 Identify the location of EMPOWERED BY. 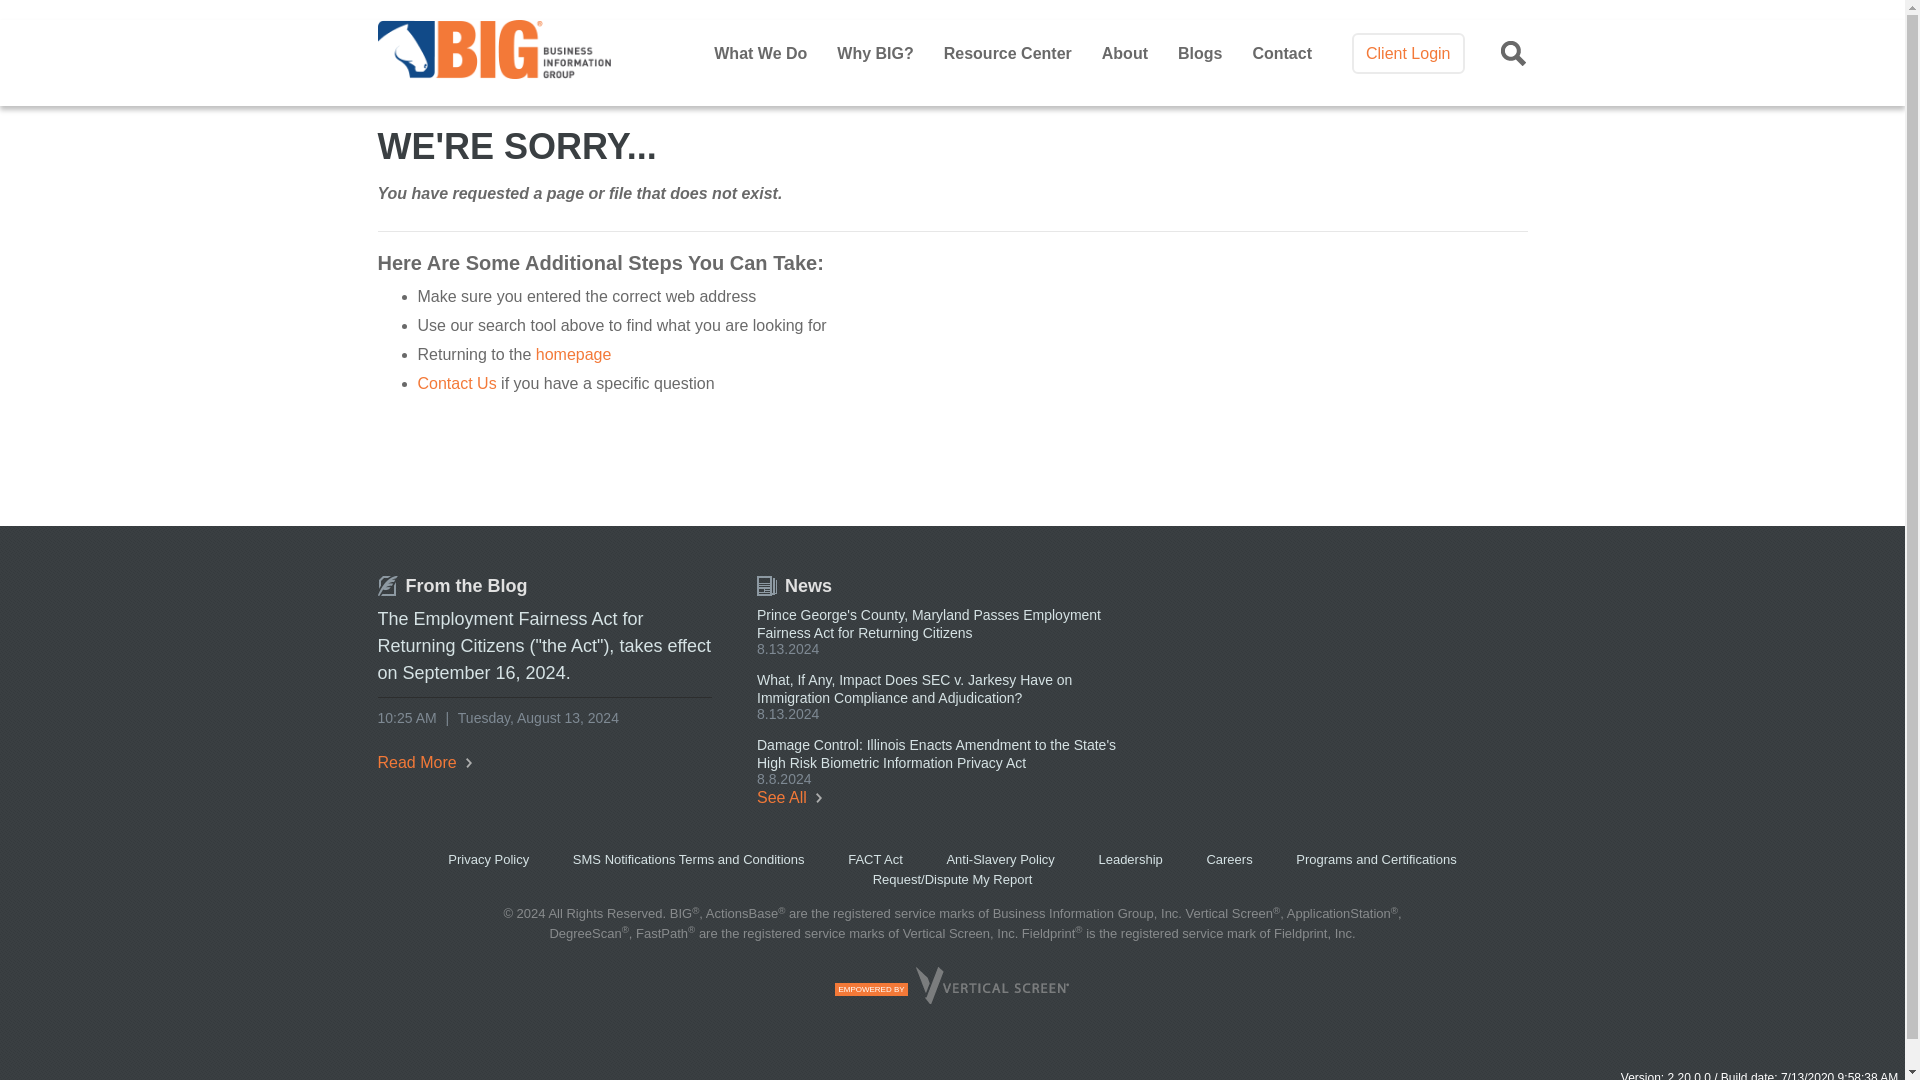
(952, 998).